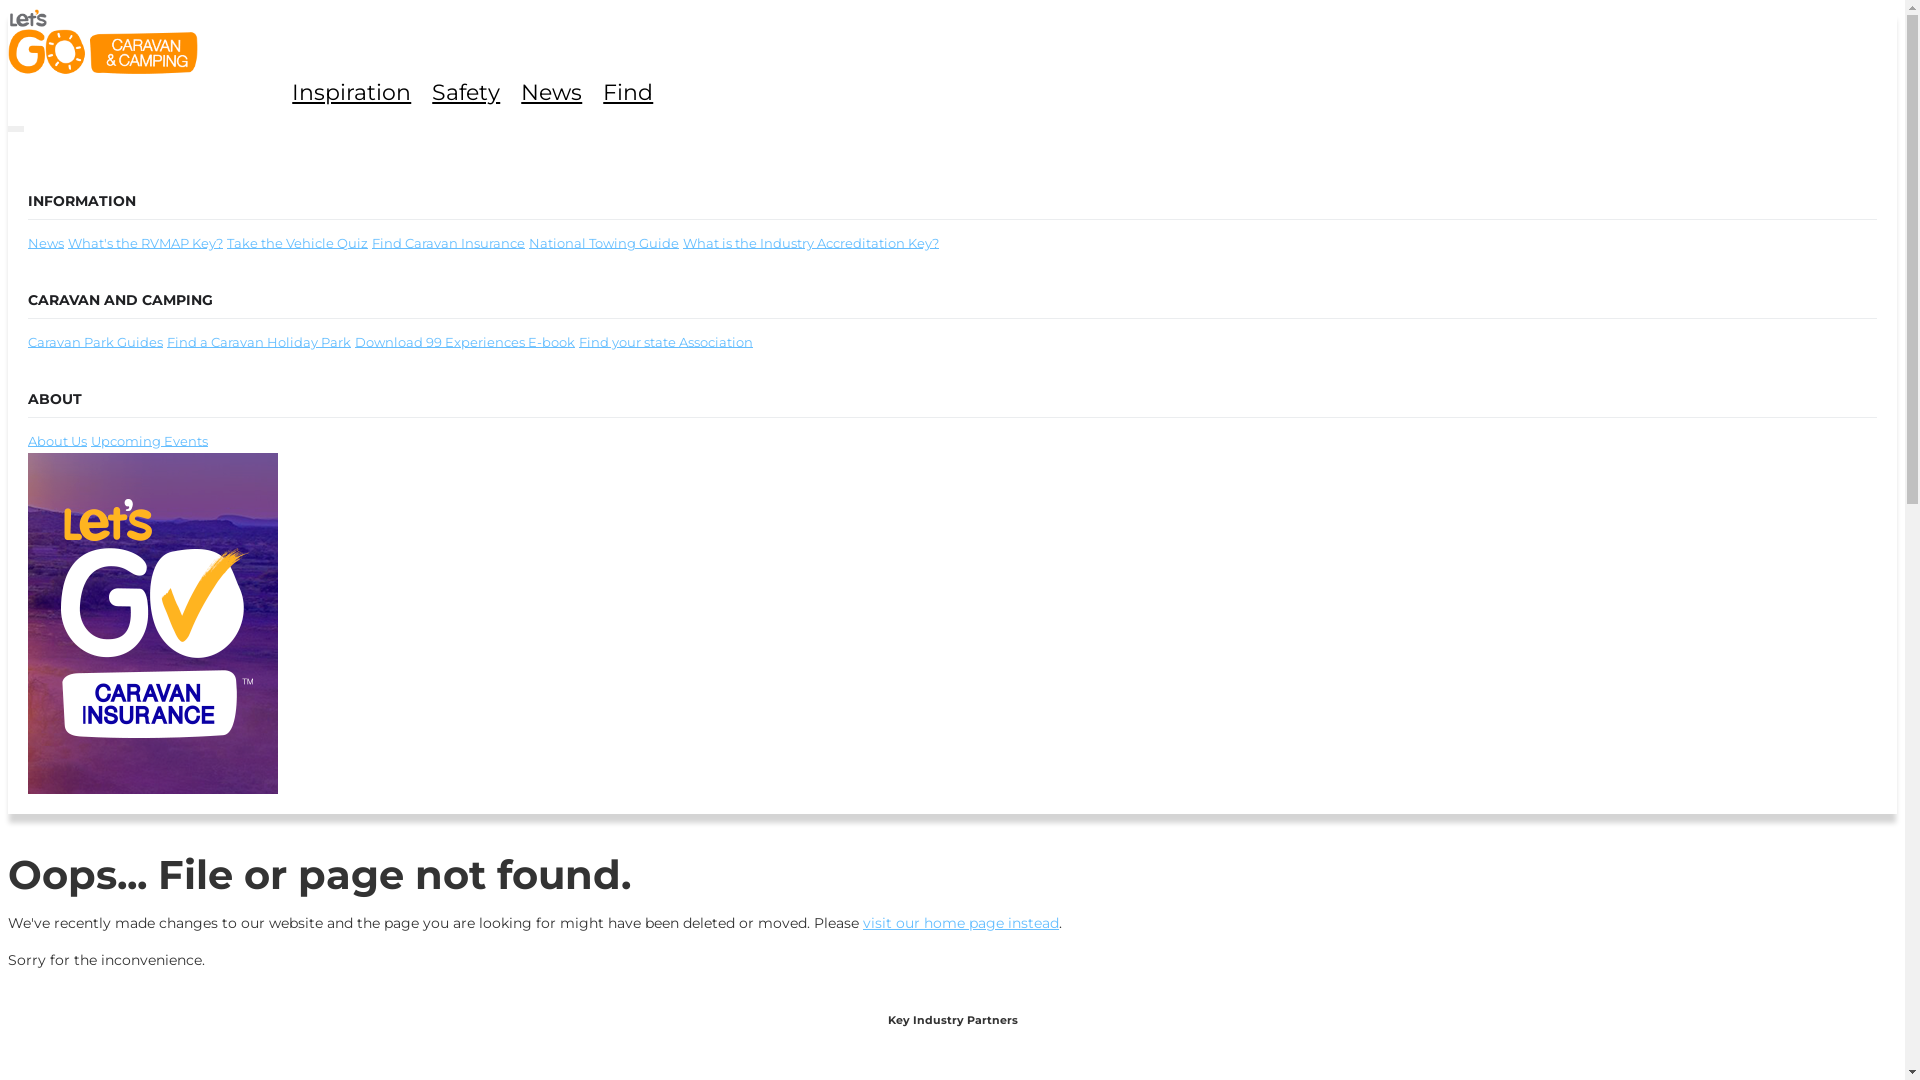 Image resolution: width=1920 pixels, height=1080 pixels. I want to click on Take the Vehicle Quiz, so click(298, 242).